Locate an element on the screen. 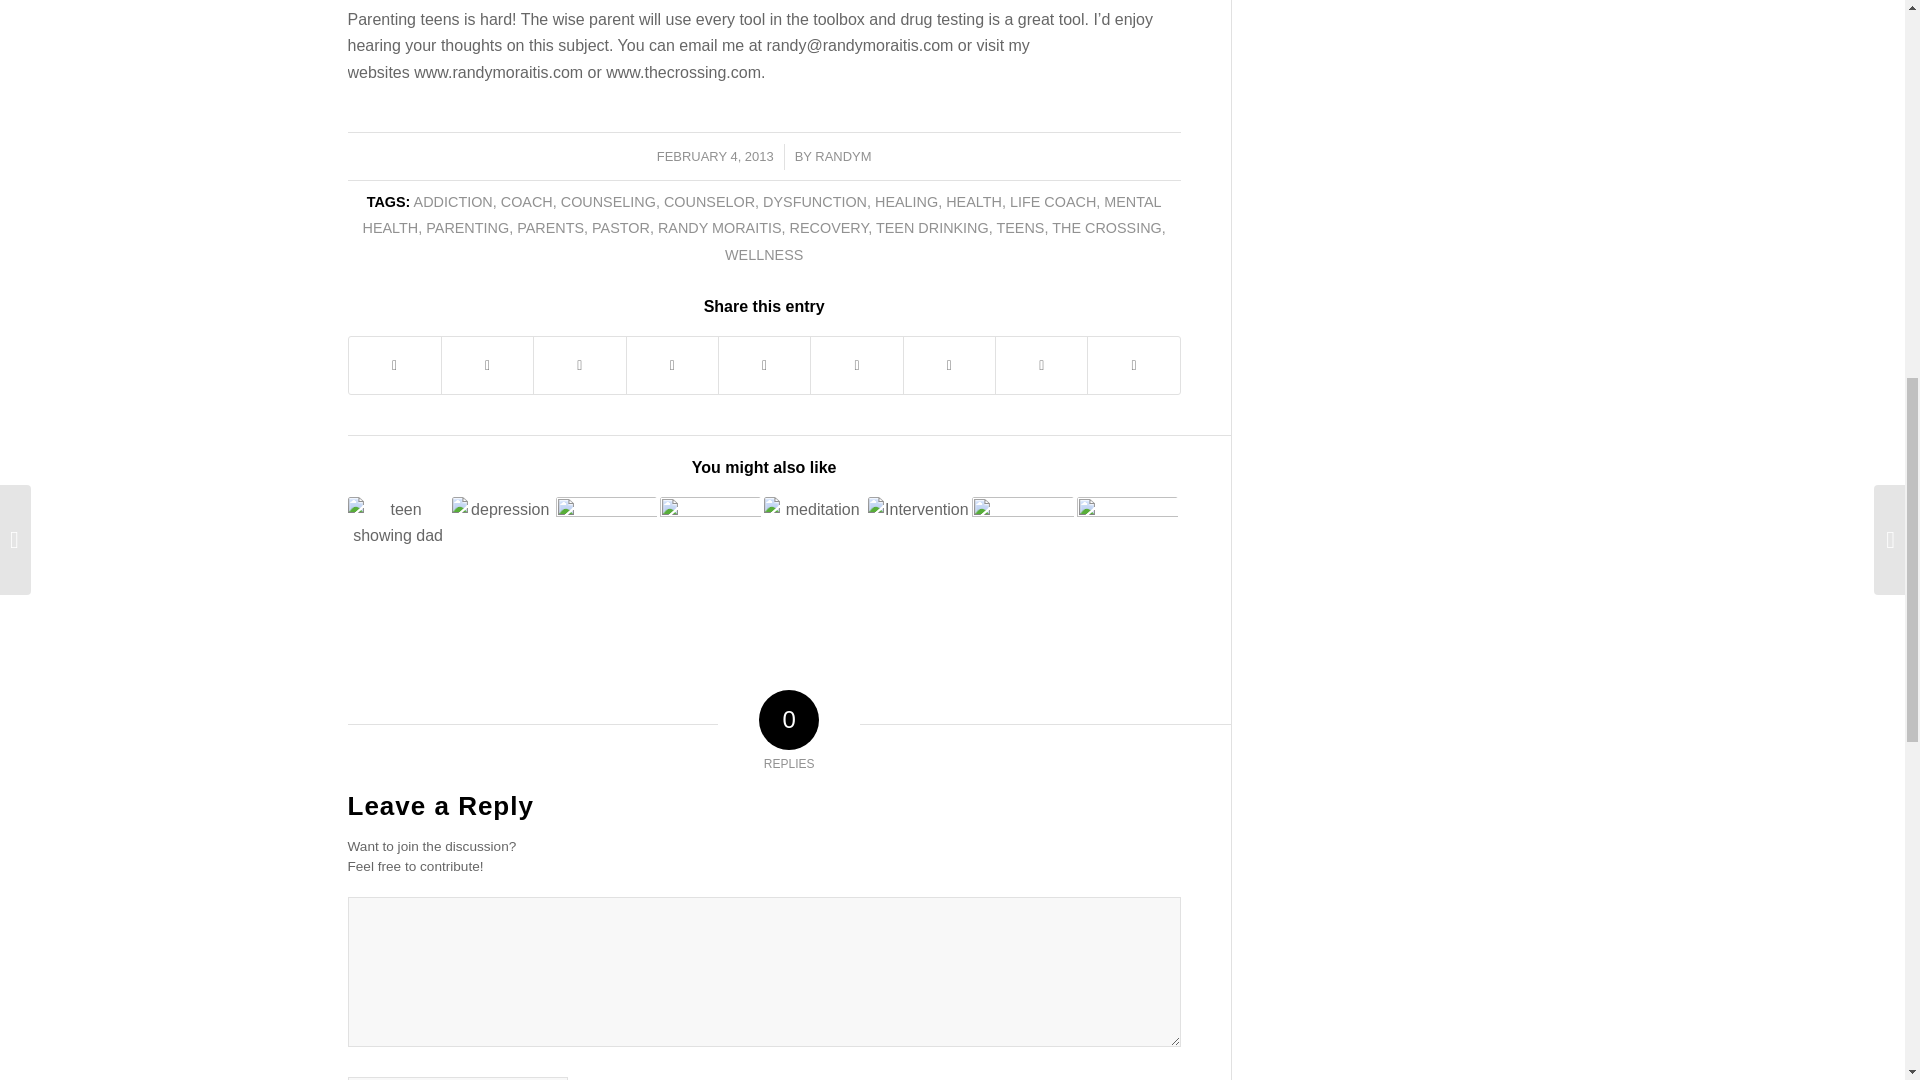 The image size is (1920, 1080). LIFE COACH is located at coordinates (1052, 202).